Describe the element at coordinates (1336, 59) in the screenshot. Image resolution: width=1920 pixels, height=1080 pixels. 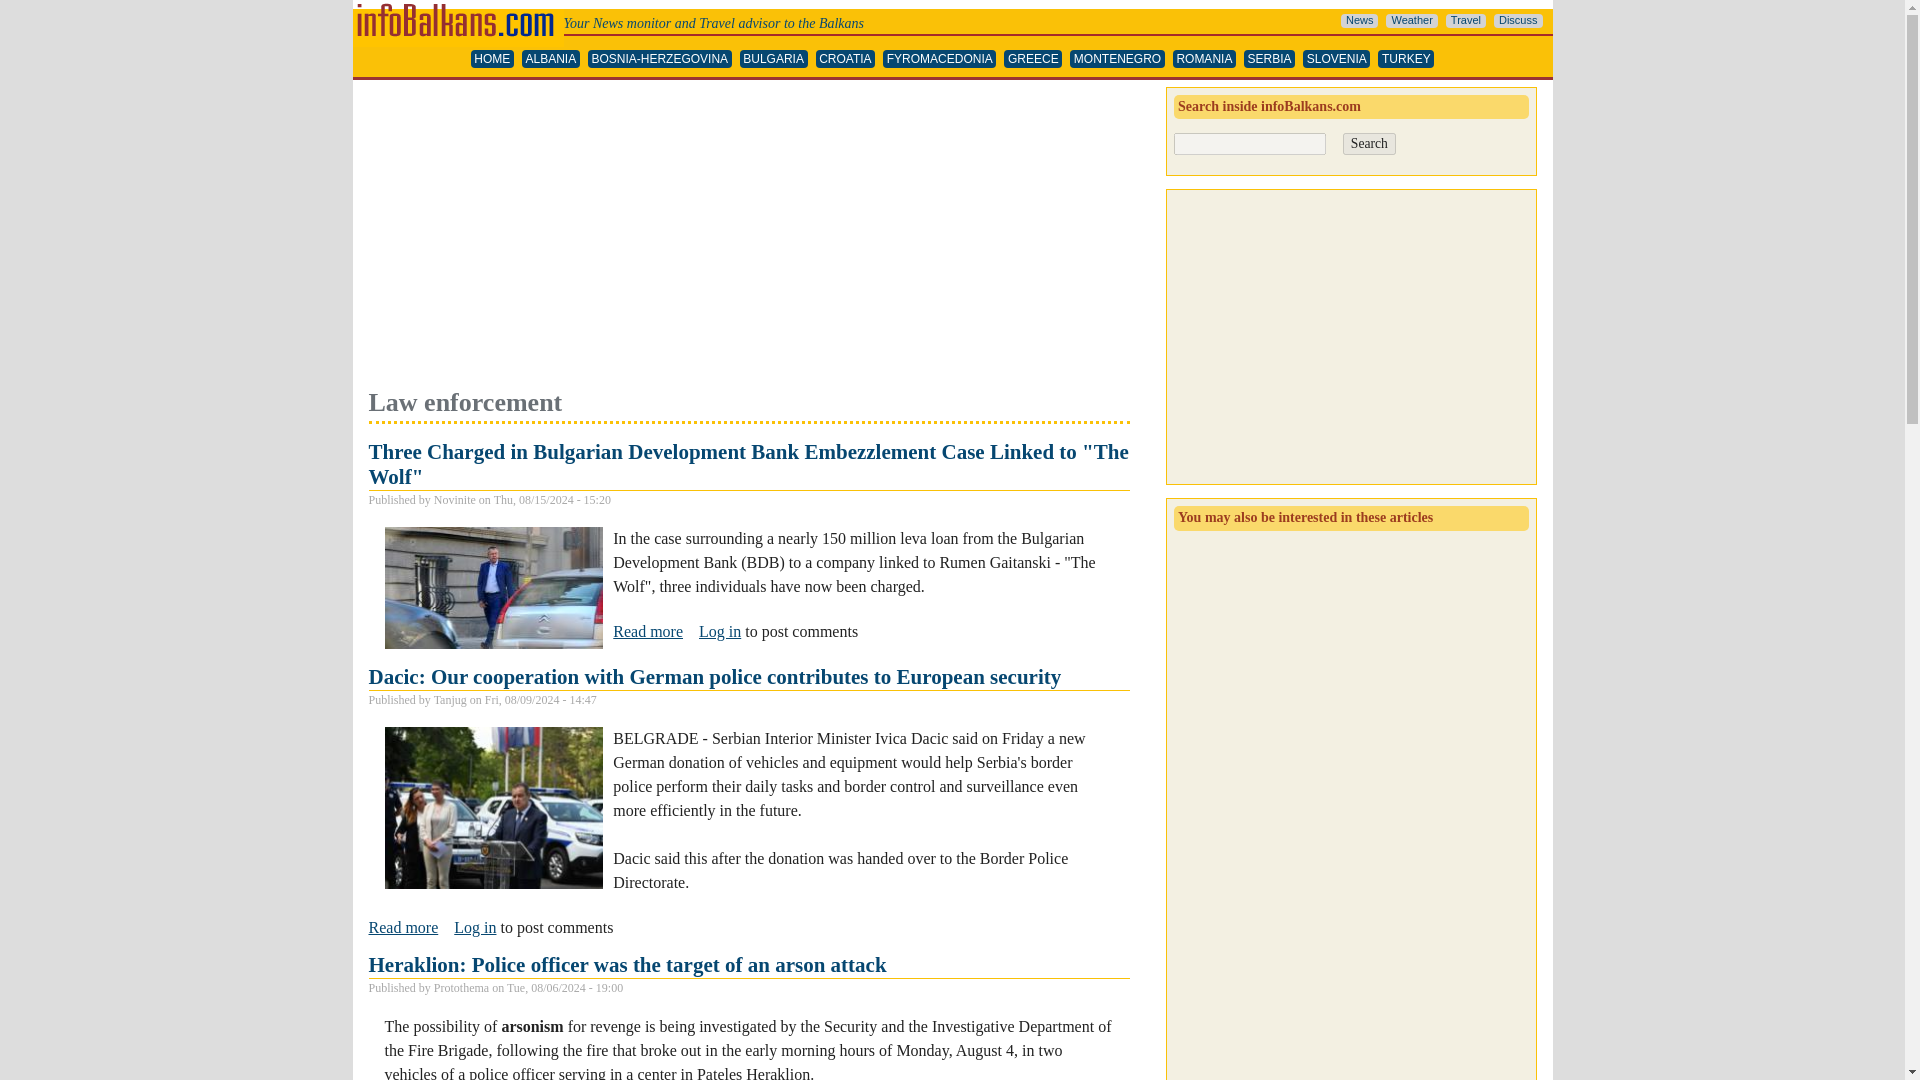
I see `SLOVENIA` at that location.